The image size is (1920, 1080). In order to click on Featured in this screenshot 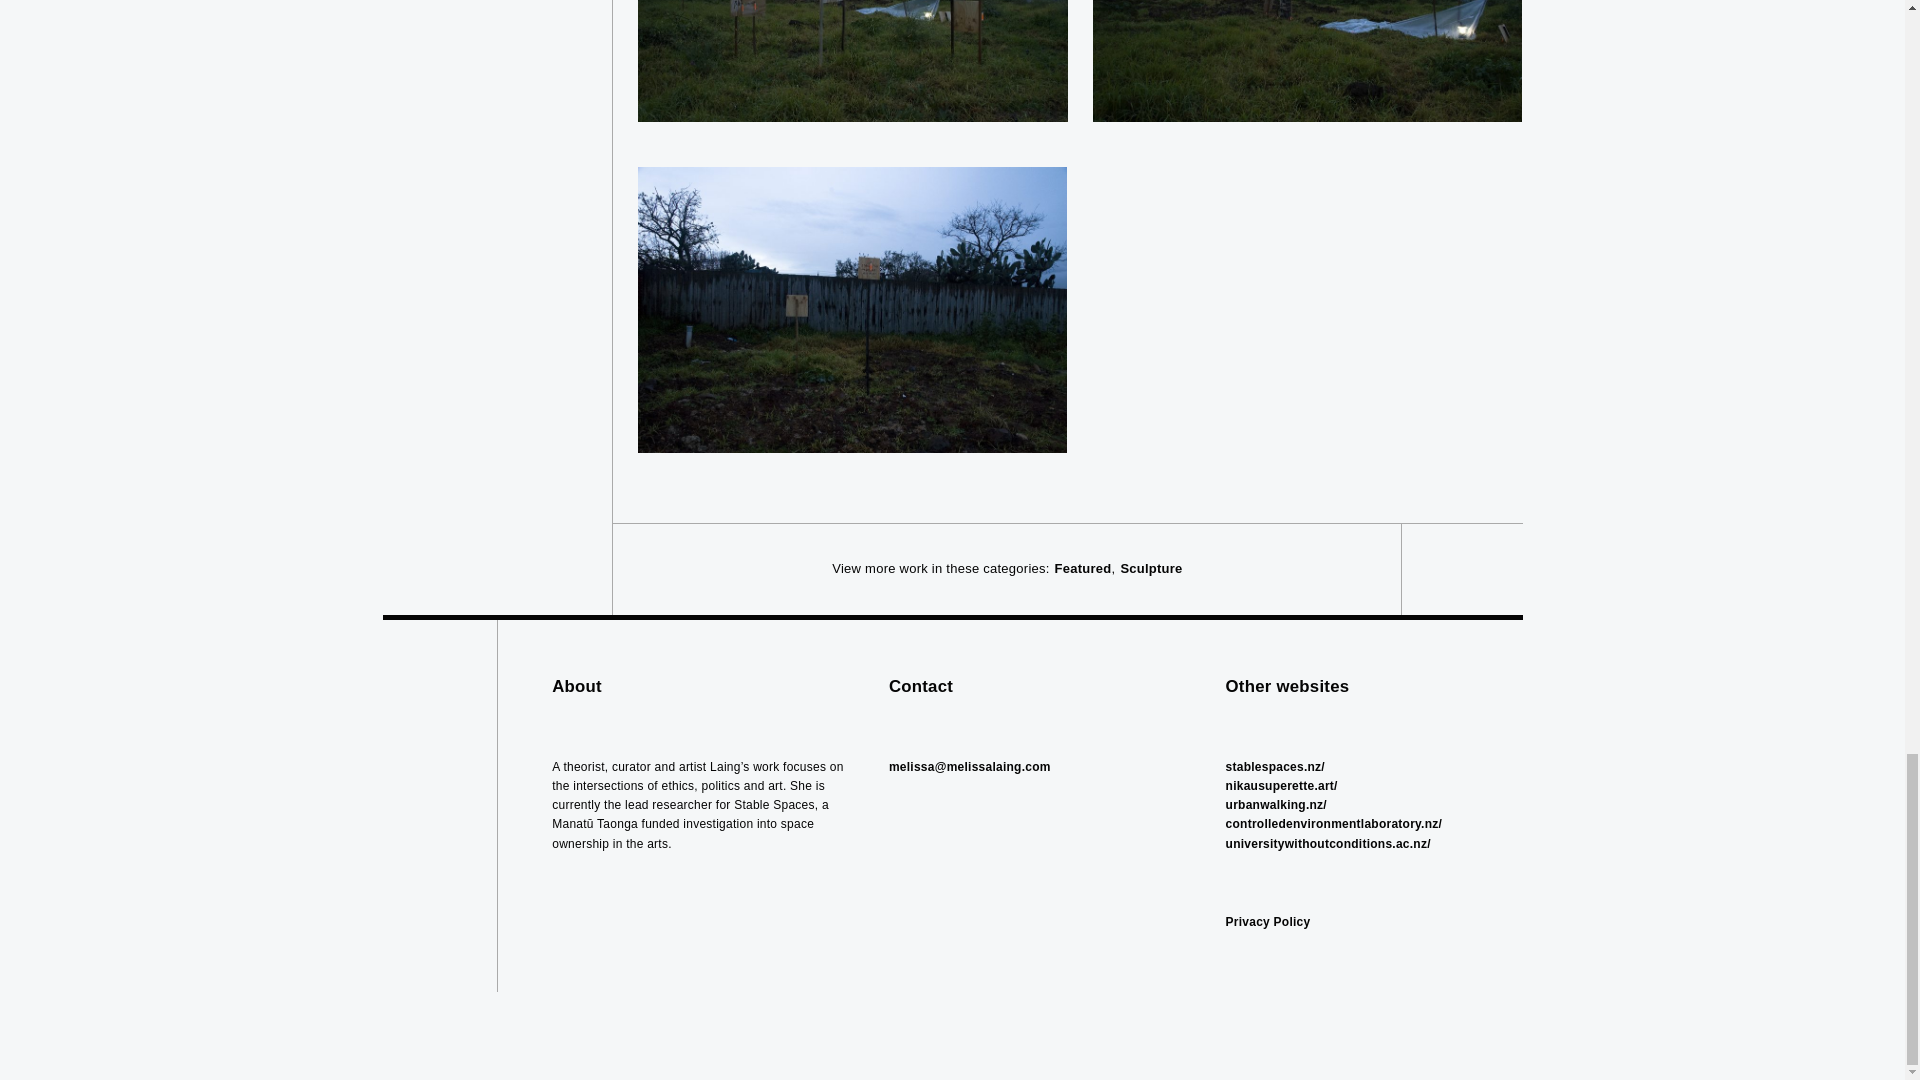, I will do `click(1082, 568)`.